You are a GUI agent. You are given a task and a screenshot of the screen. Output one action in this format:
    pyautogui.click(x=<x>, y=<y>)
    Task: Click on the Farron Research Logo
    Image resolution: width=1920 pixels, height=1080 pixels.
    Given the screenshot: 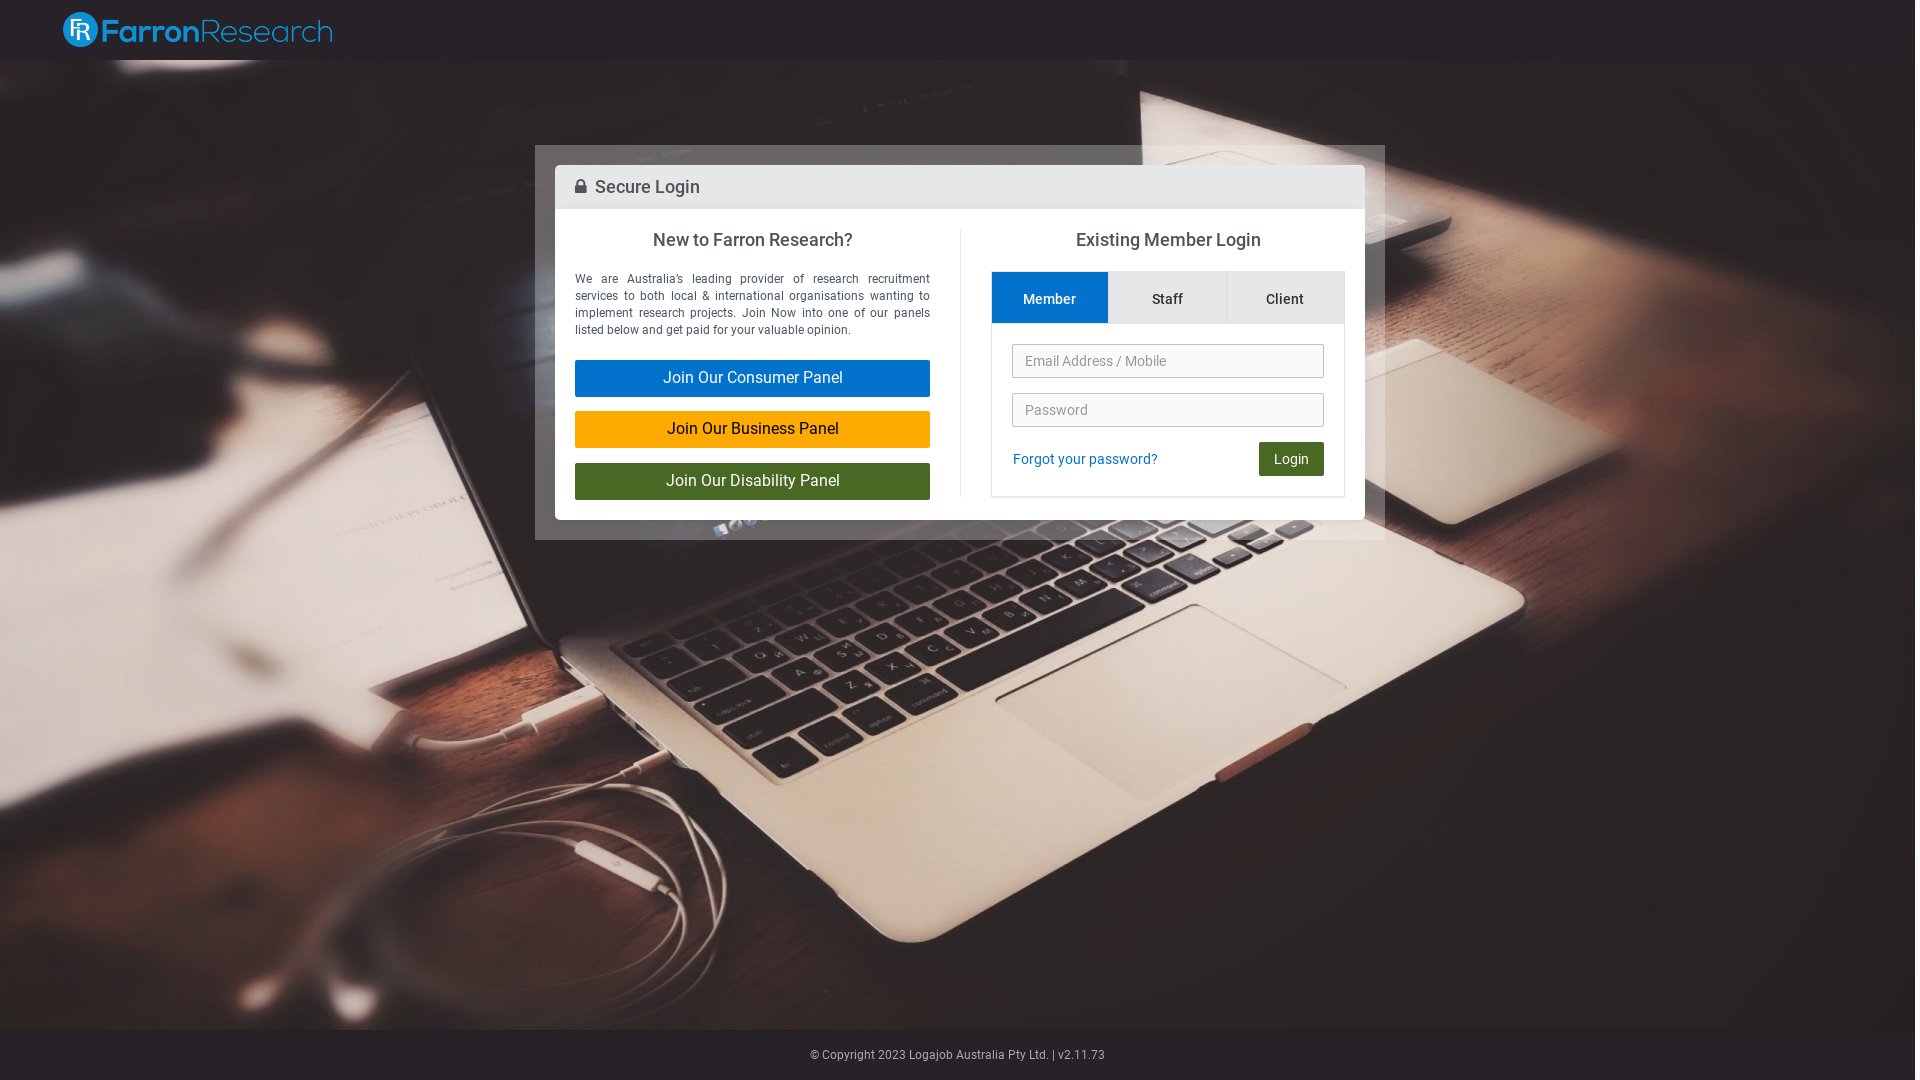 What is the action you would take?
    pyautogui.click(x=198, y=30)
    